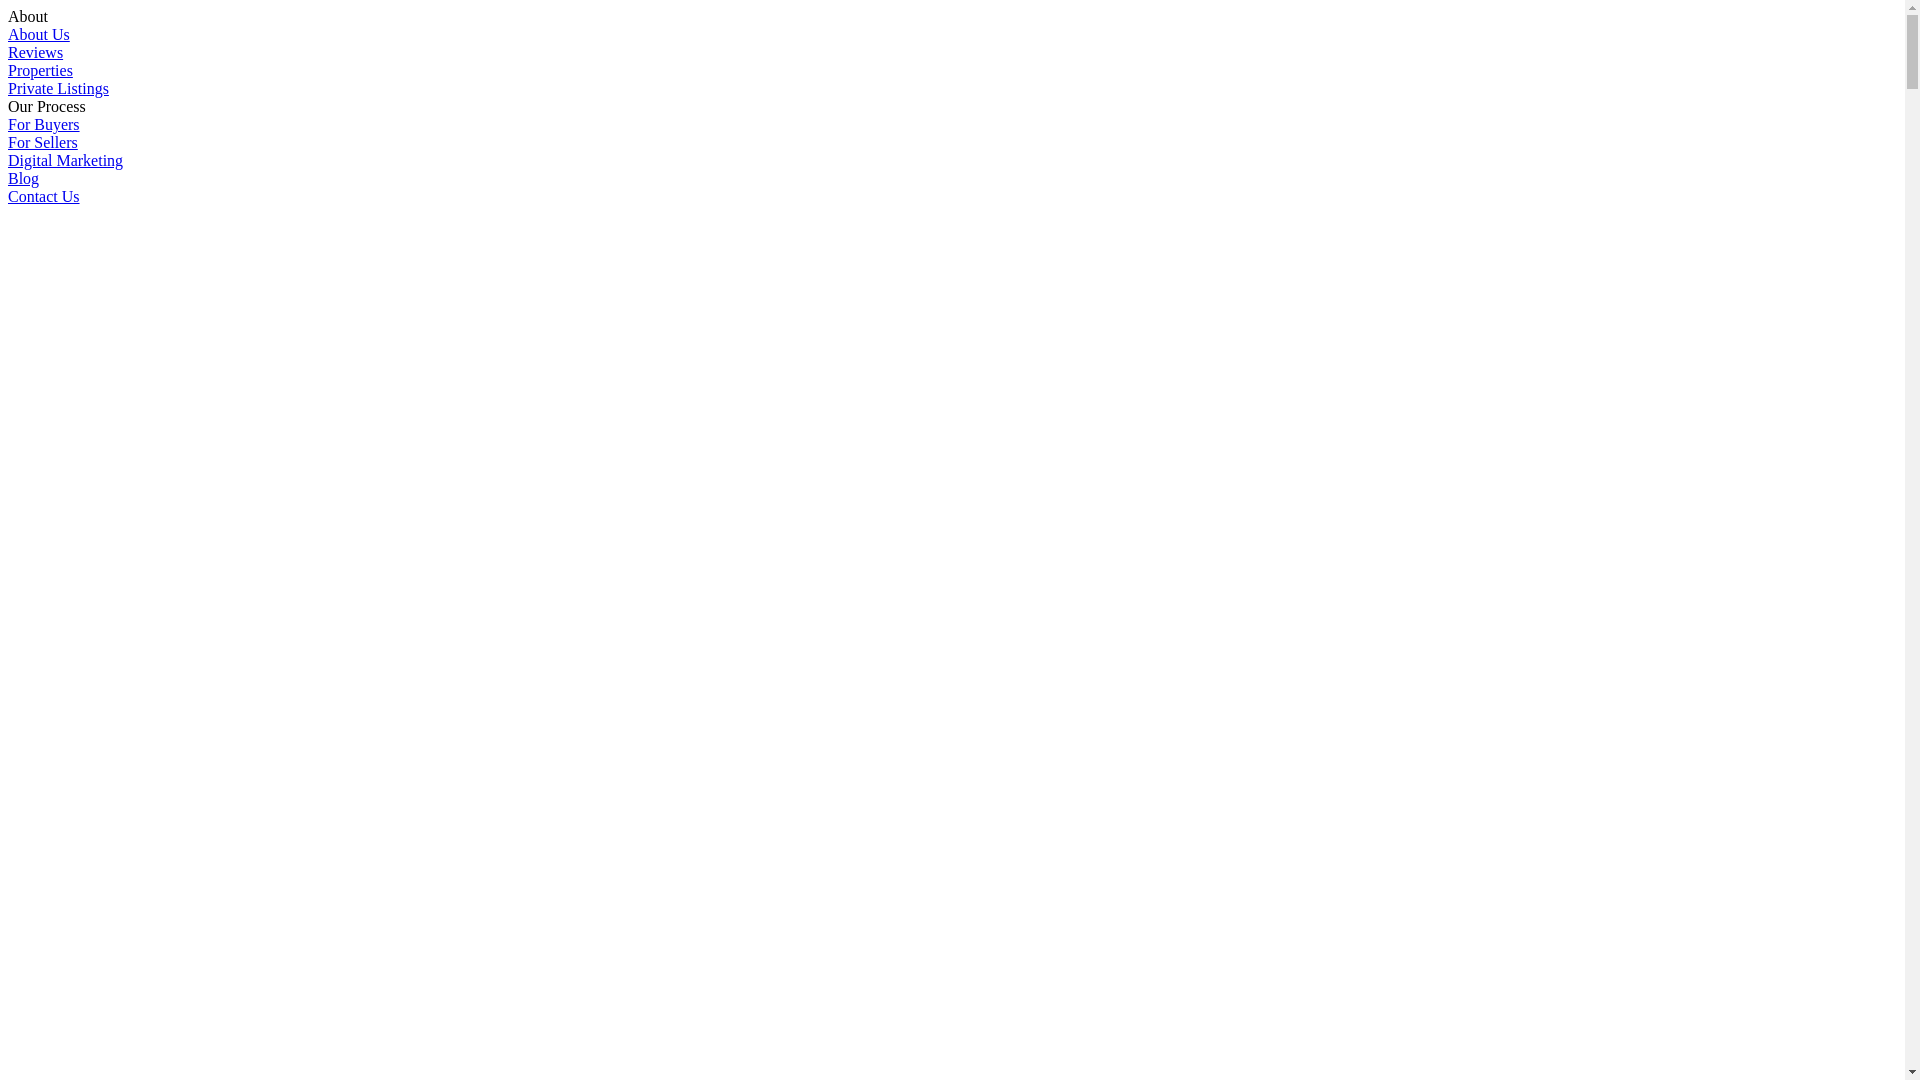 The image size is (1920, 1080). What do you see at coordinates (43, 142) in the screenshot?
I see `For Sellers` at bounding box center [43, 142].